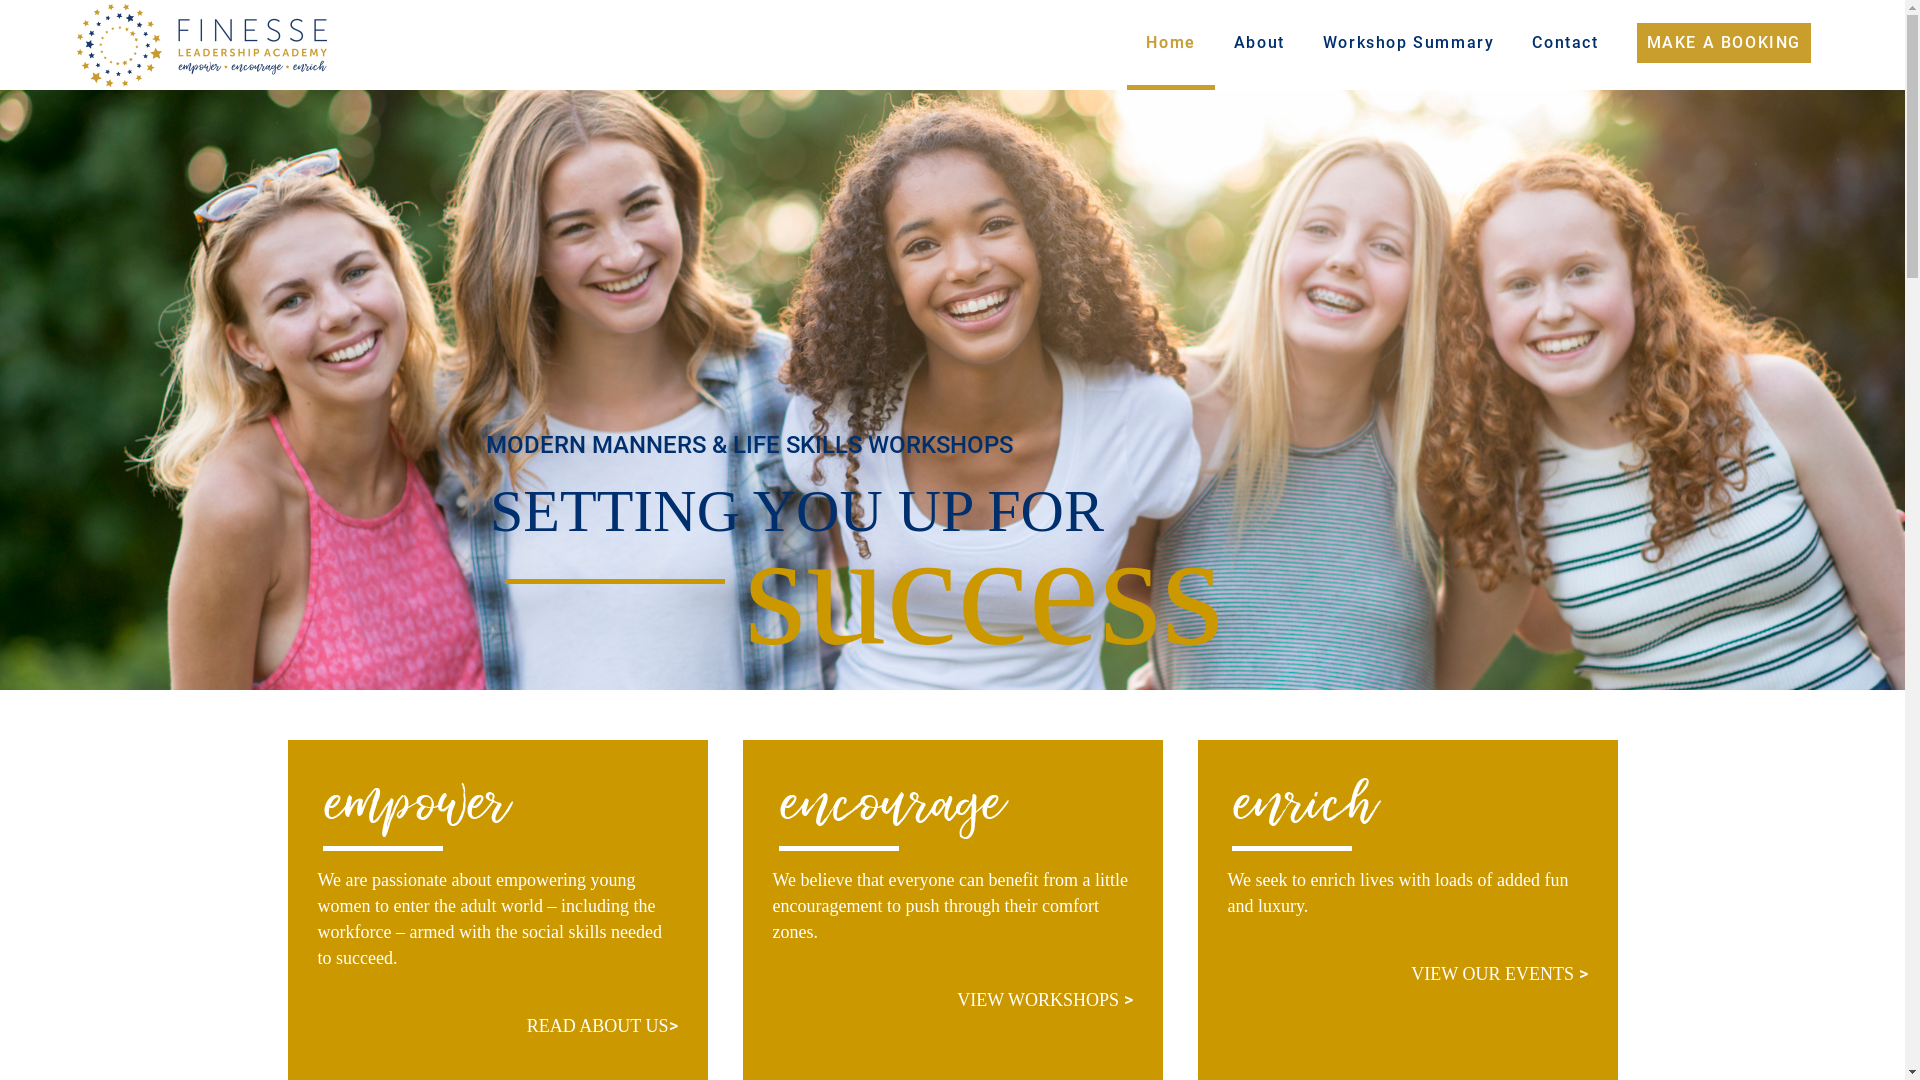 This screenshot has width=1920, height=1080. I want to click on Contact, so click(1565, 45).